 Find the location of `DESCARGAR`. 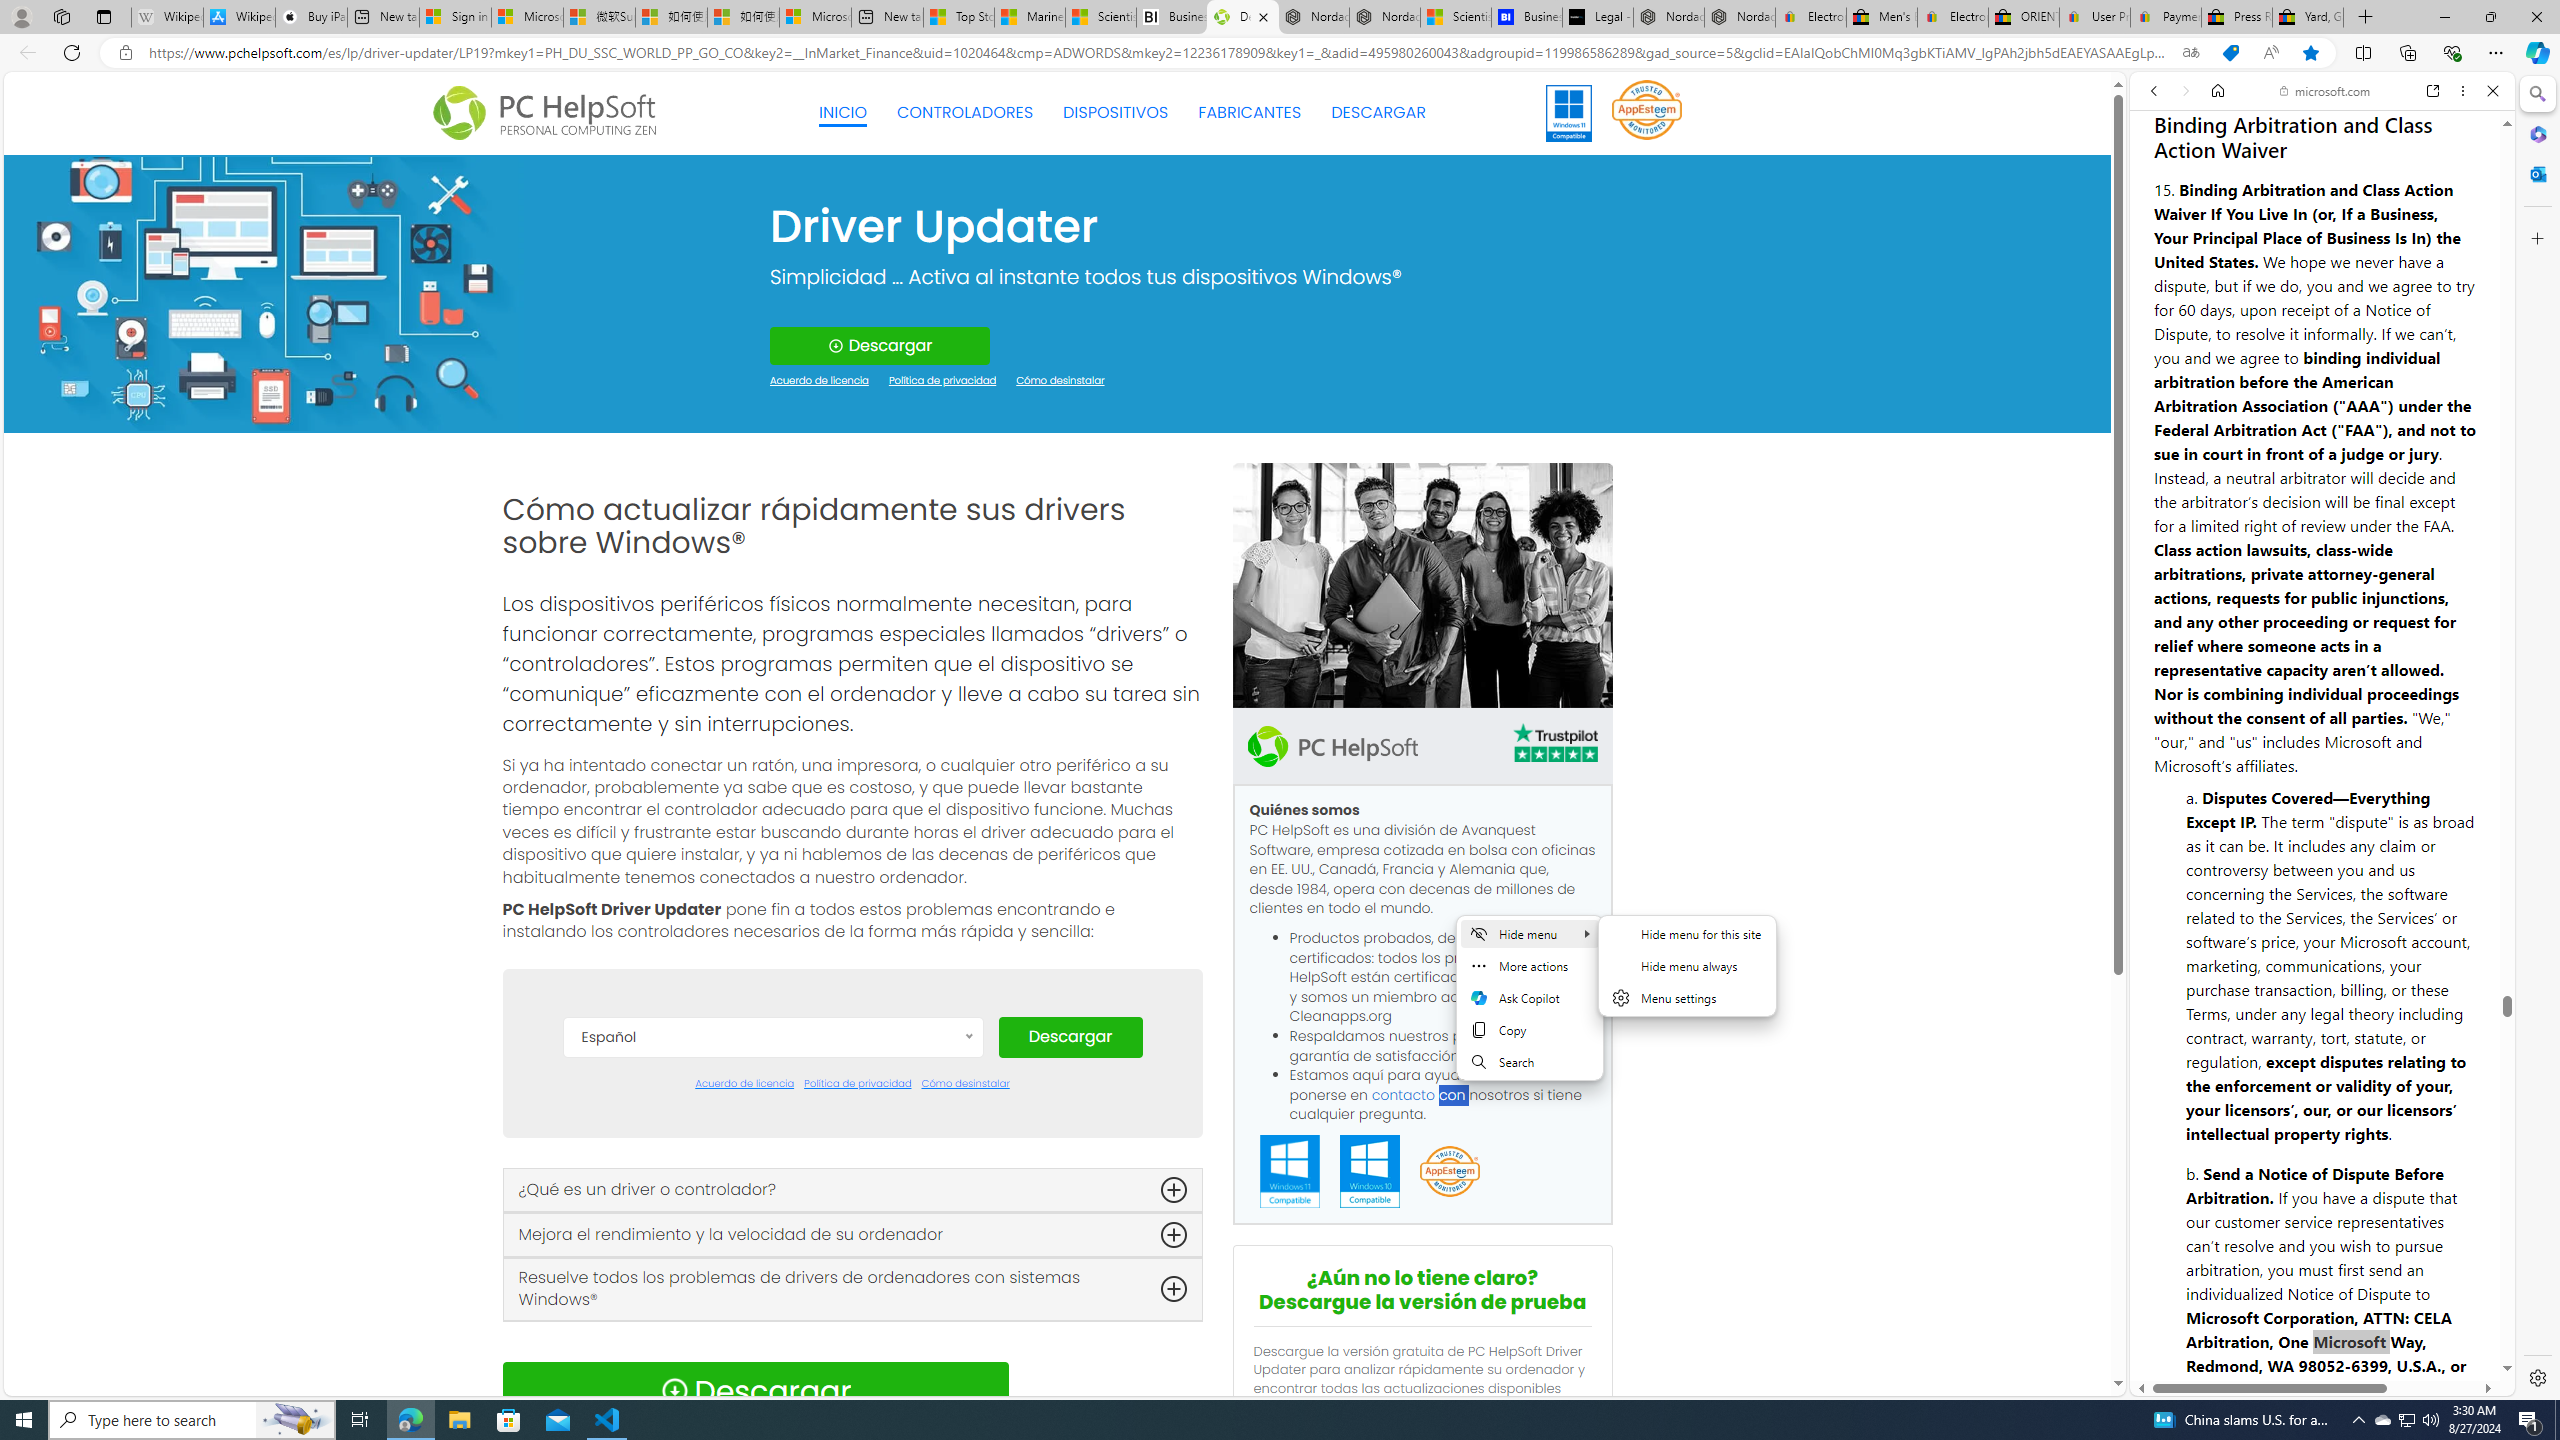

DESCARGAR is located at coordinates (1378, 112).